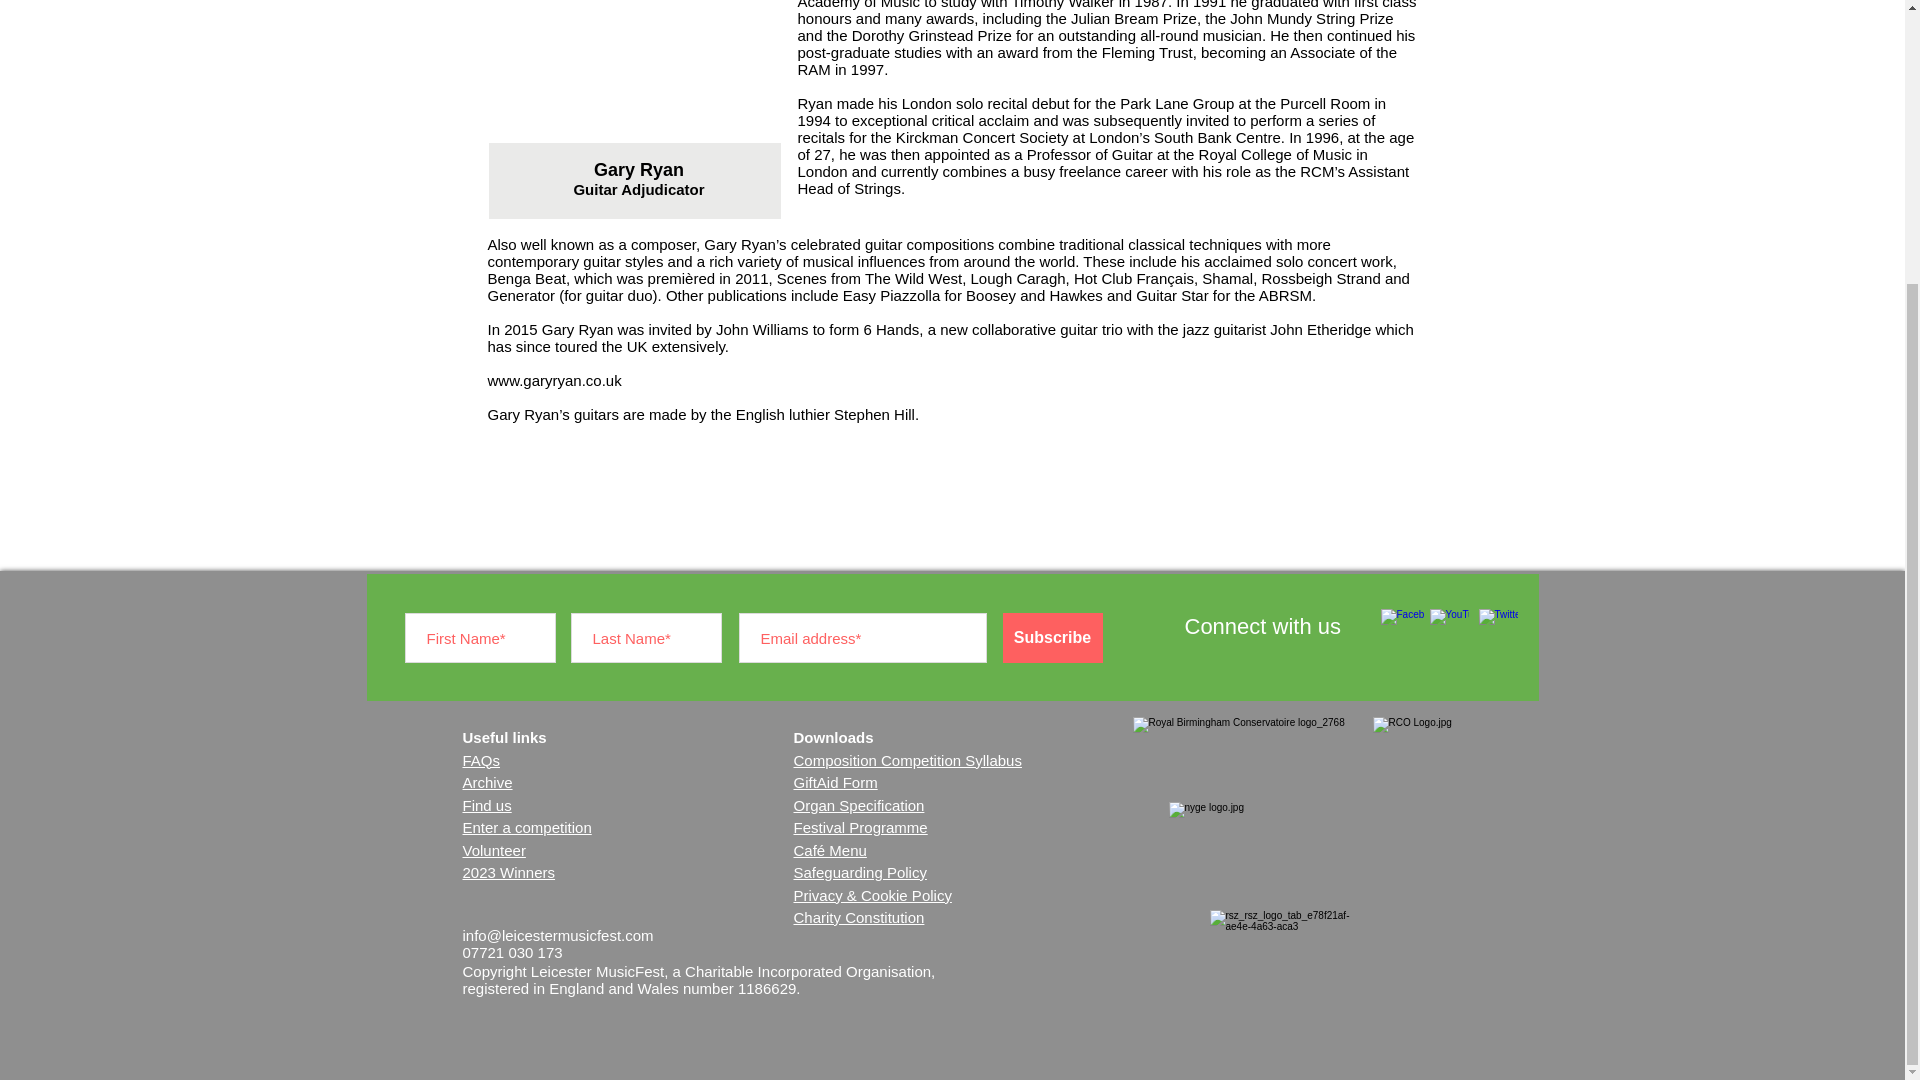  Describe the element at coordinates (526, 826) in the screenshot. I see `Enter a competition` at that location.